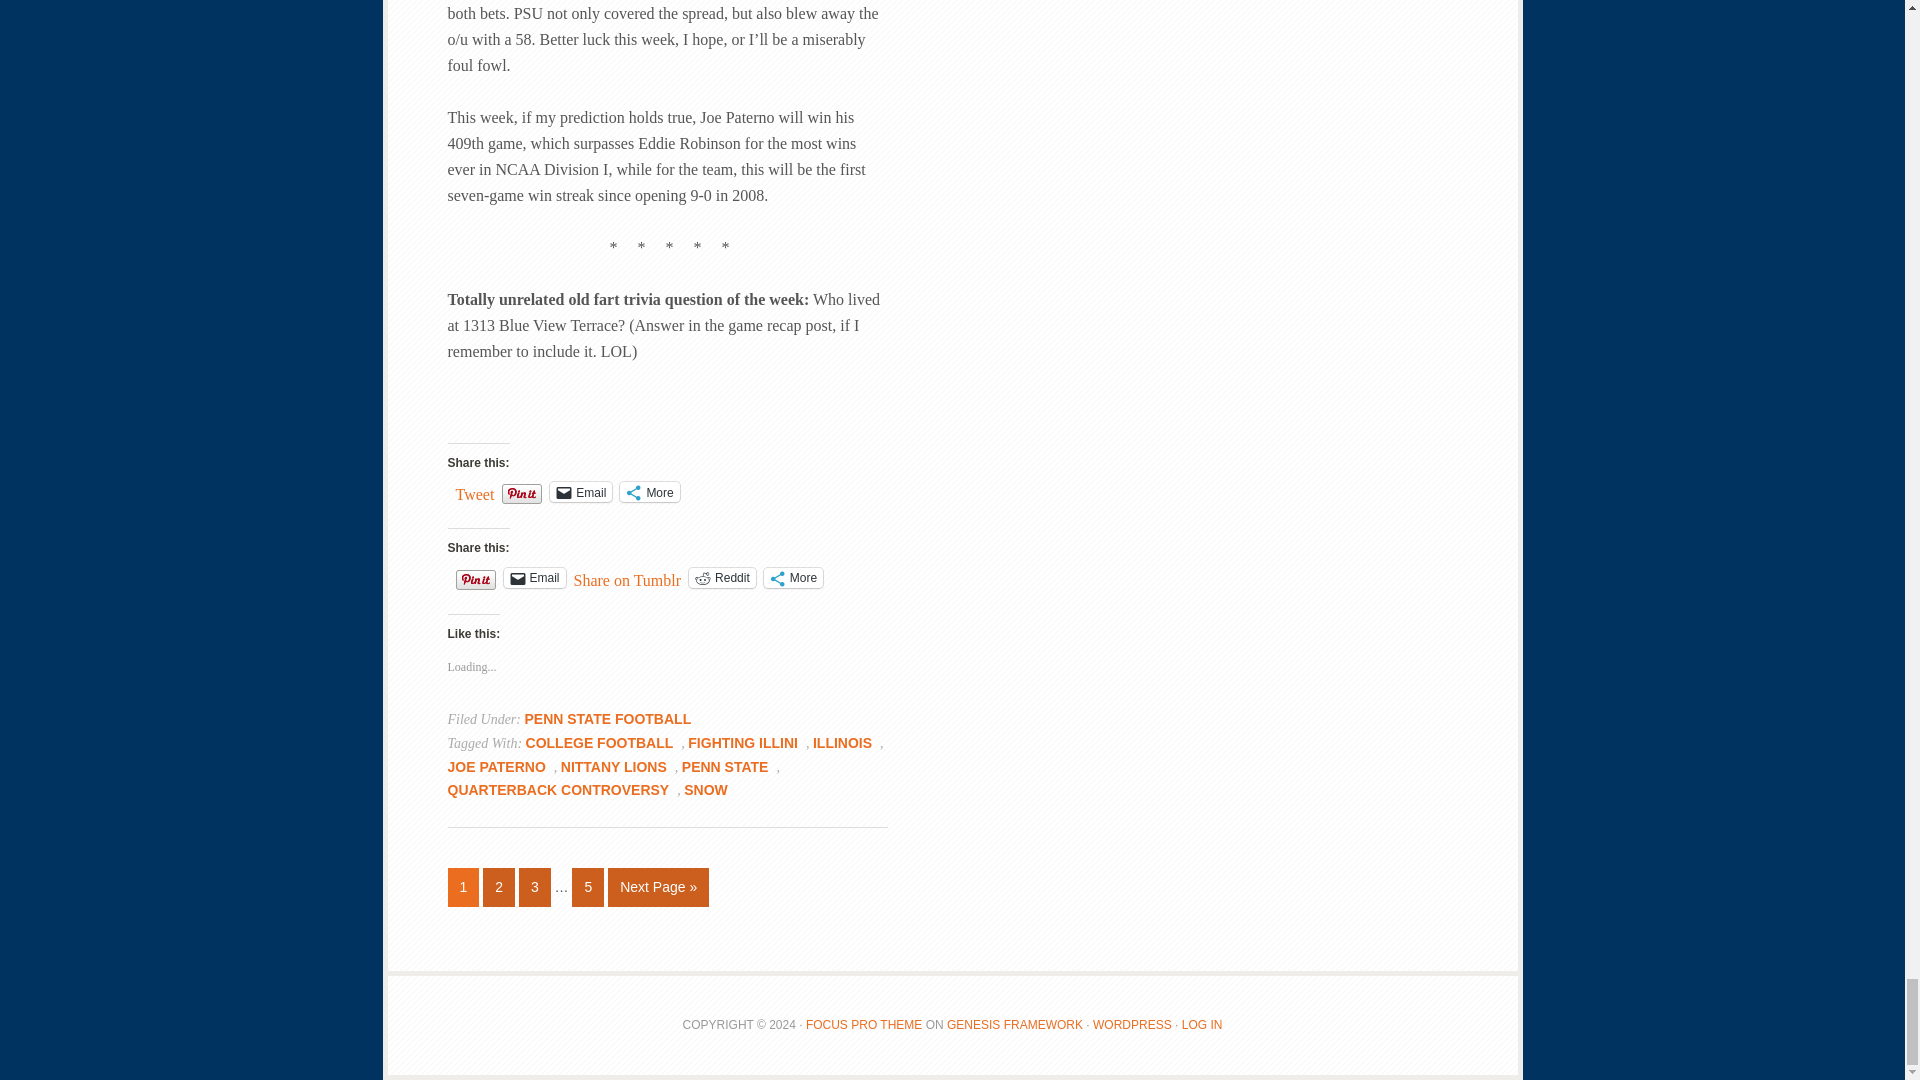 This screenshot has height=1080, width=1920. Describe the element at coordinates (534, 578) in the screenshot. I see `Click to email a link to a friend` at that location.